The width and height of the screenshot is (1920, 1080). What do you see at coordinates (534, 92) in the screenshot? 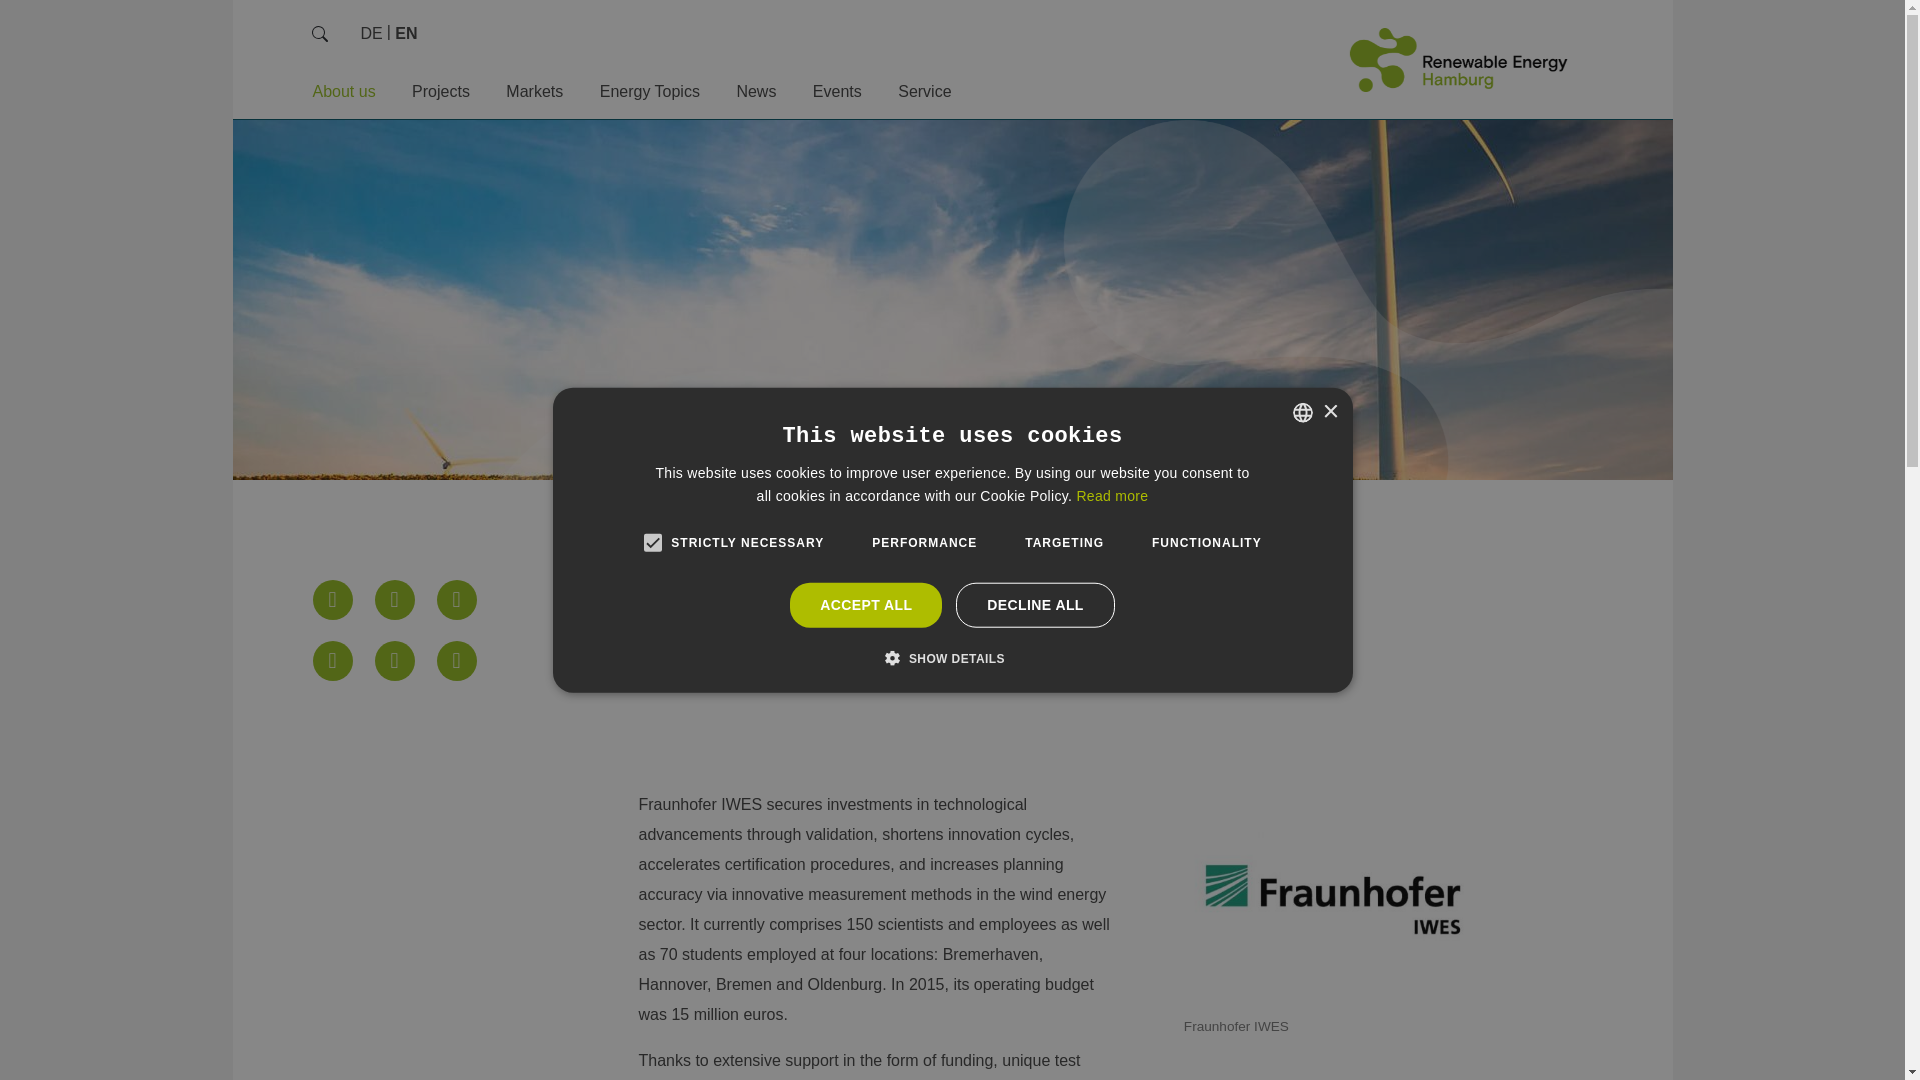
I see `Markets` at bounding box center [534, 92].